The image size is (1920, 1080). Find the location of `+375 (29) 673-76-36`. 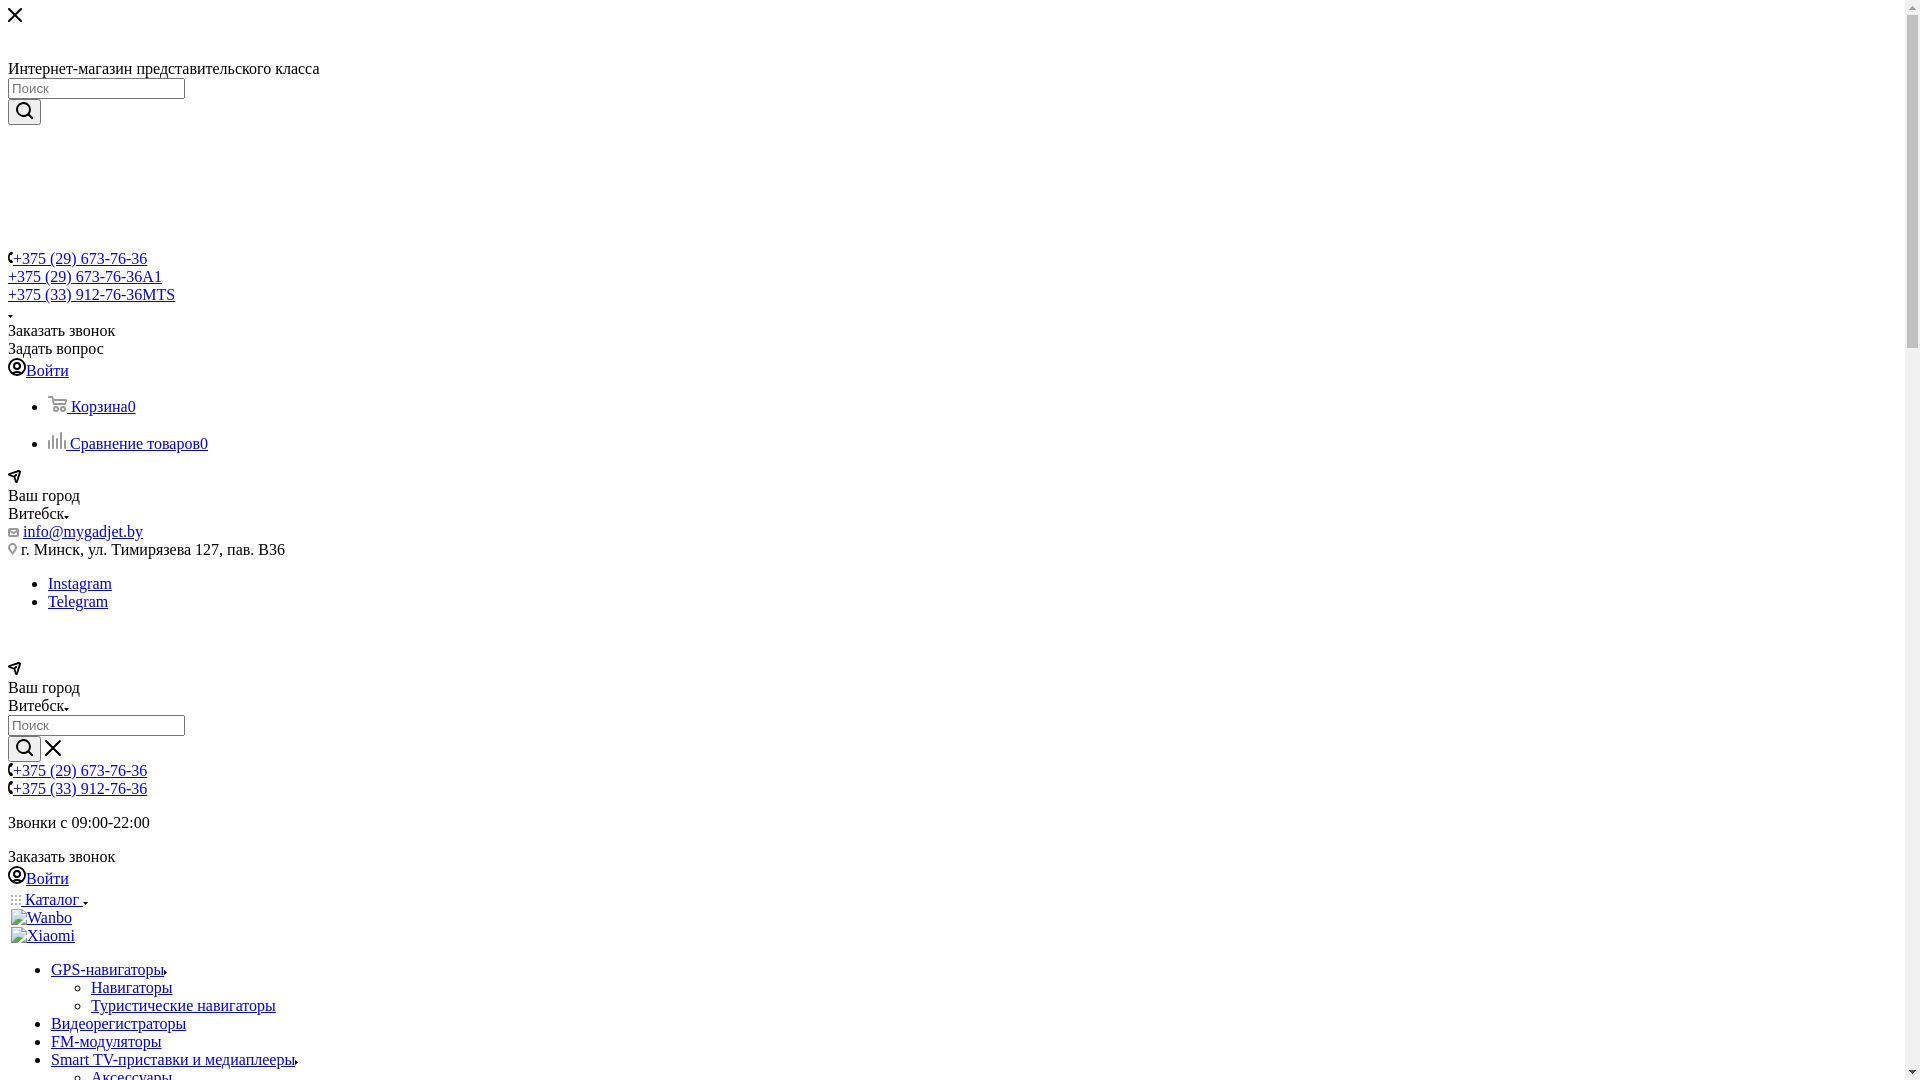

+375 (29) 673-76-36 is located at coordinates (80, 770).